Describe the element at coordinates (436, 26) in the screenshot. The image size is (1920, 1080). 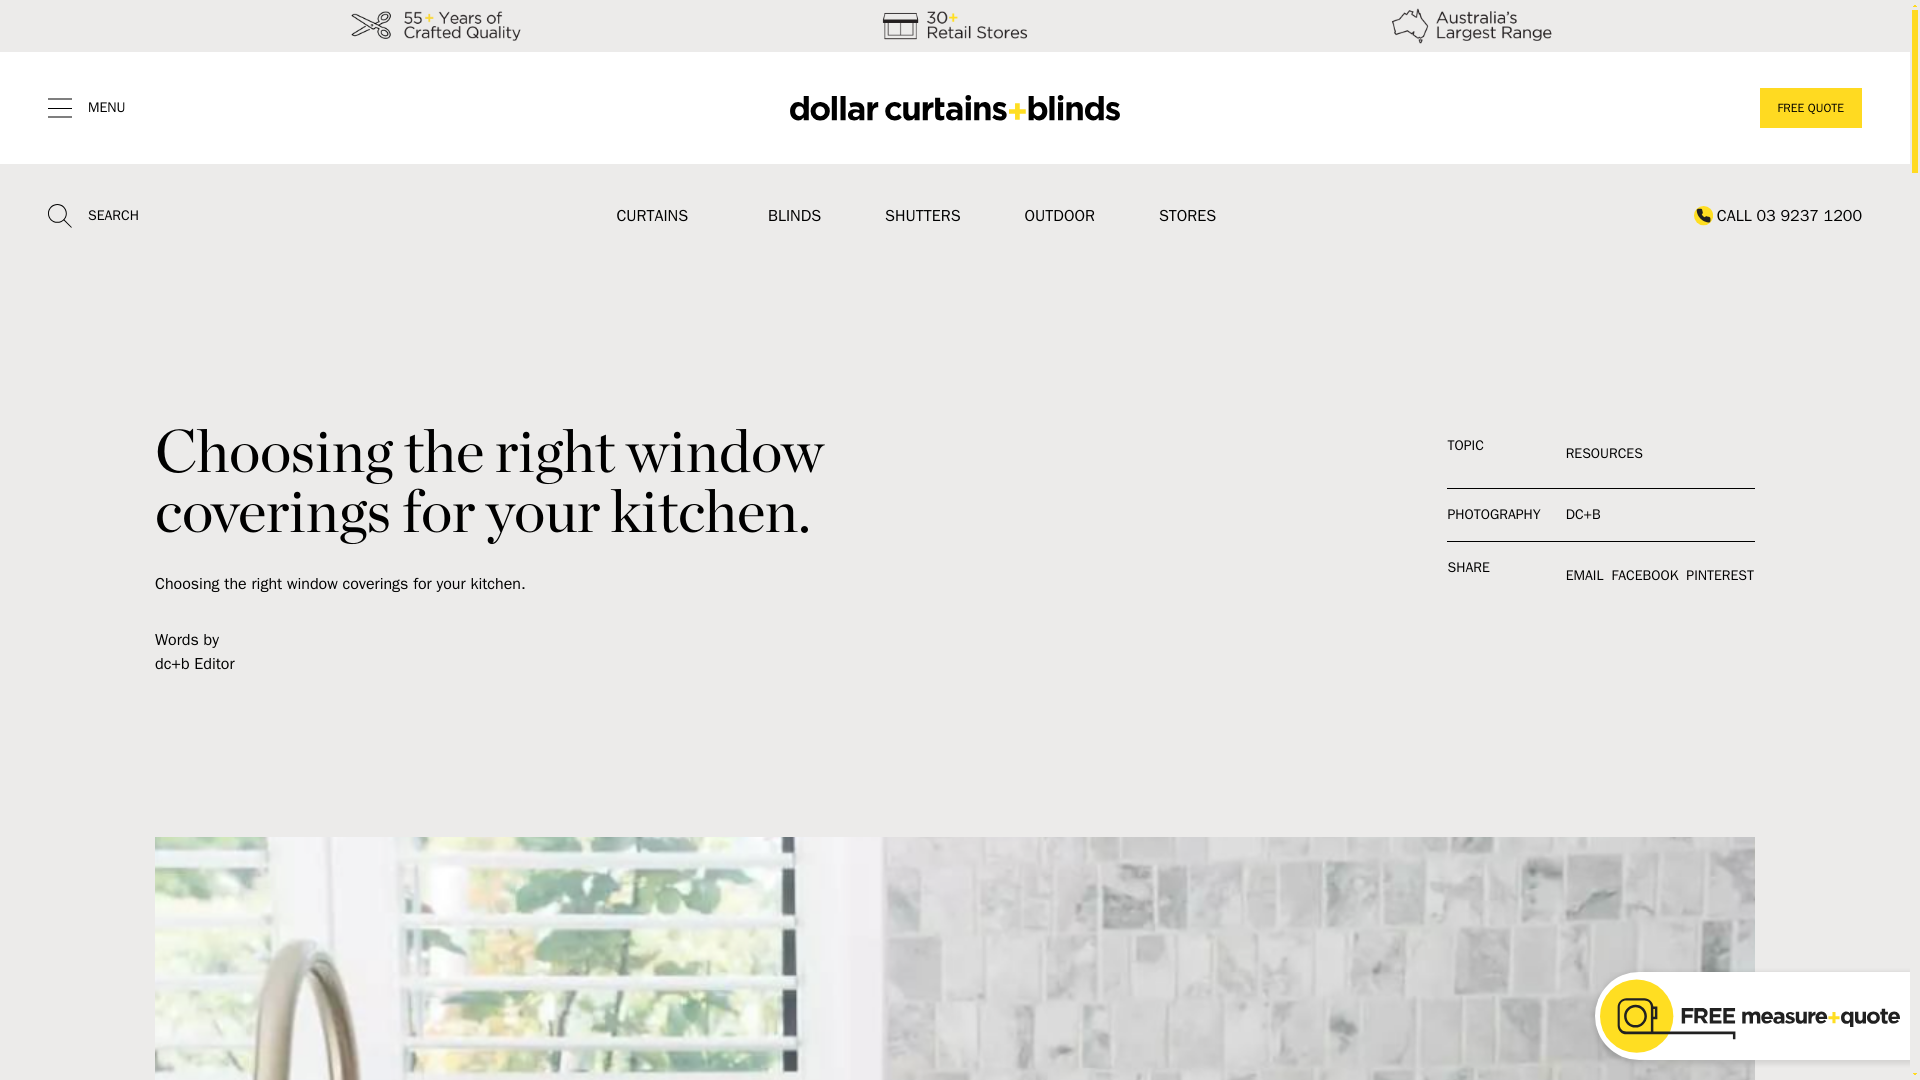
I see `DCB-55-Years-FA` at that location.